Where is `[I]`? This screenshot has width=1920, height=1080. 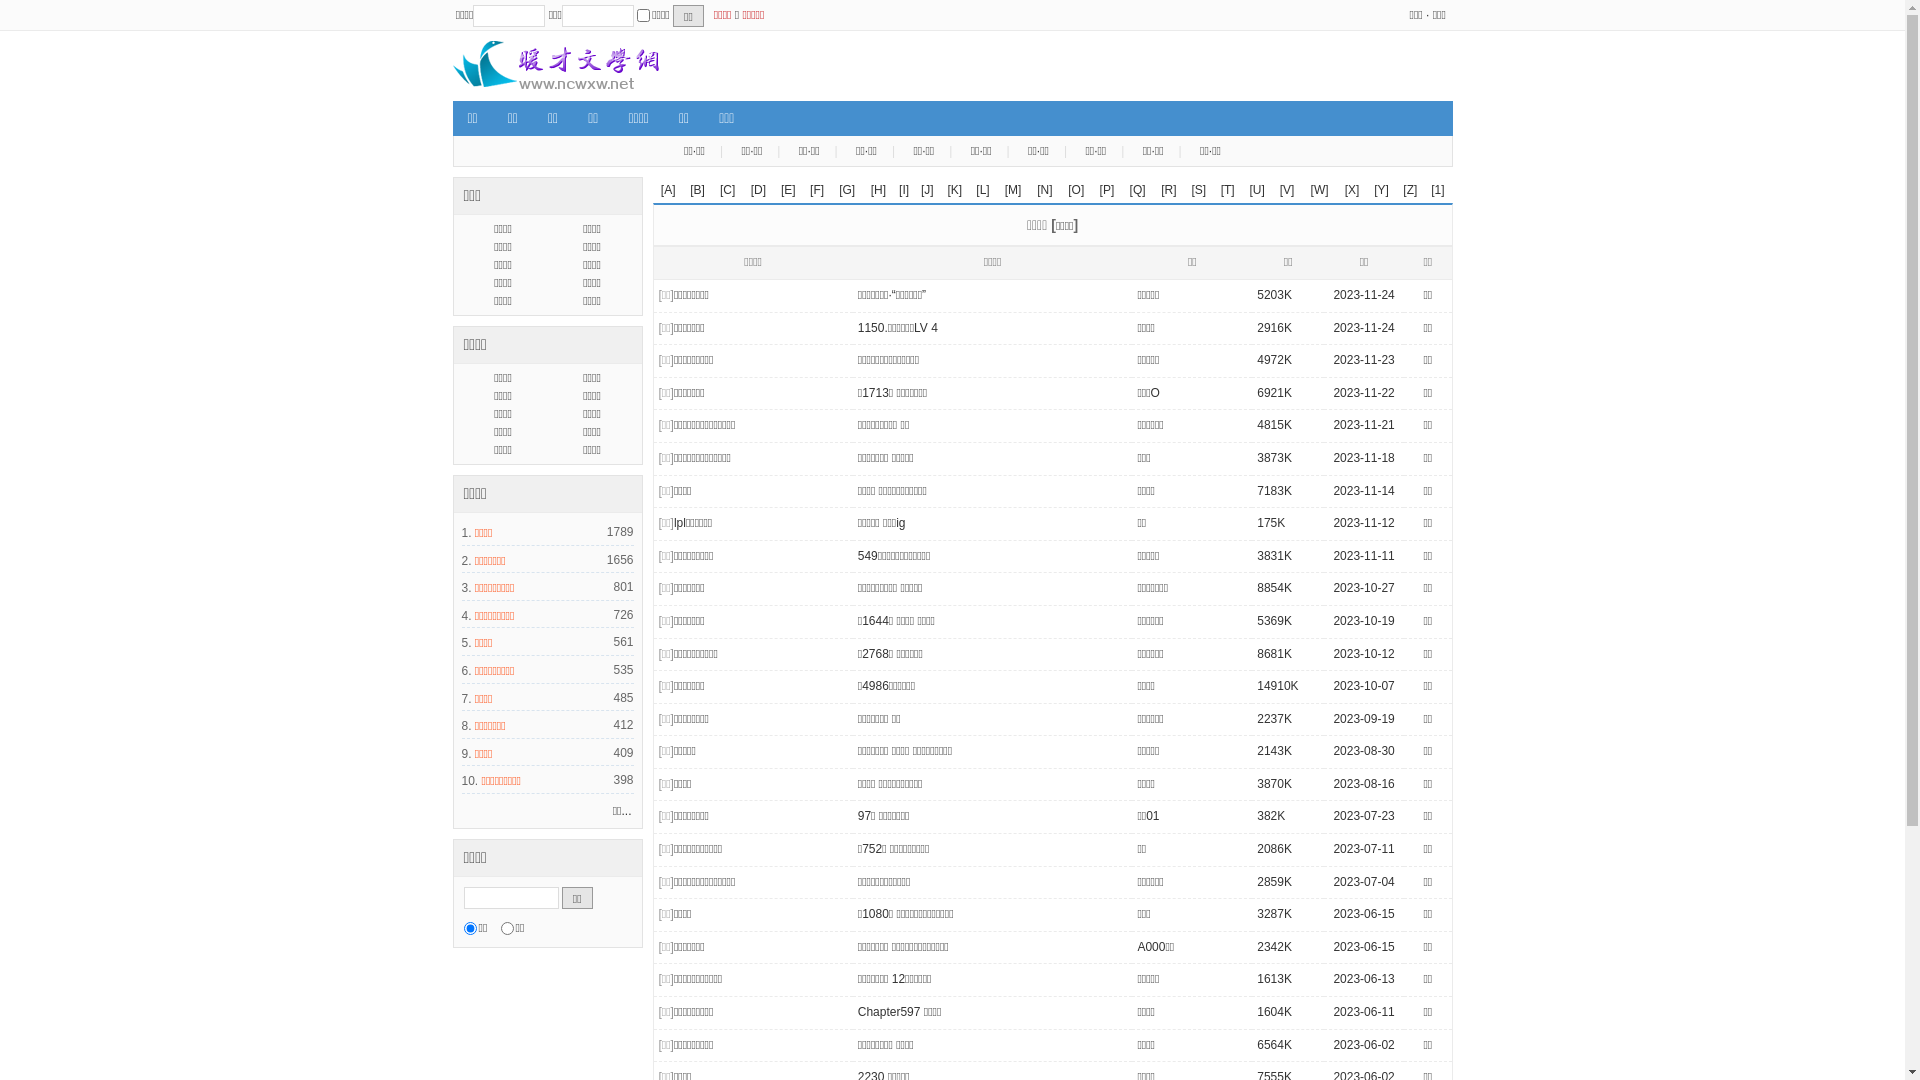
[I] is located at coordinates (904, 190).